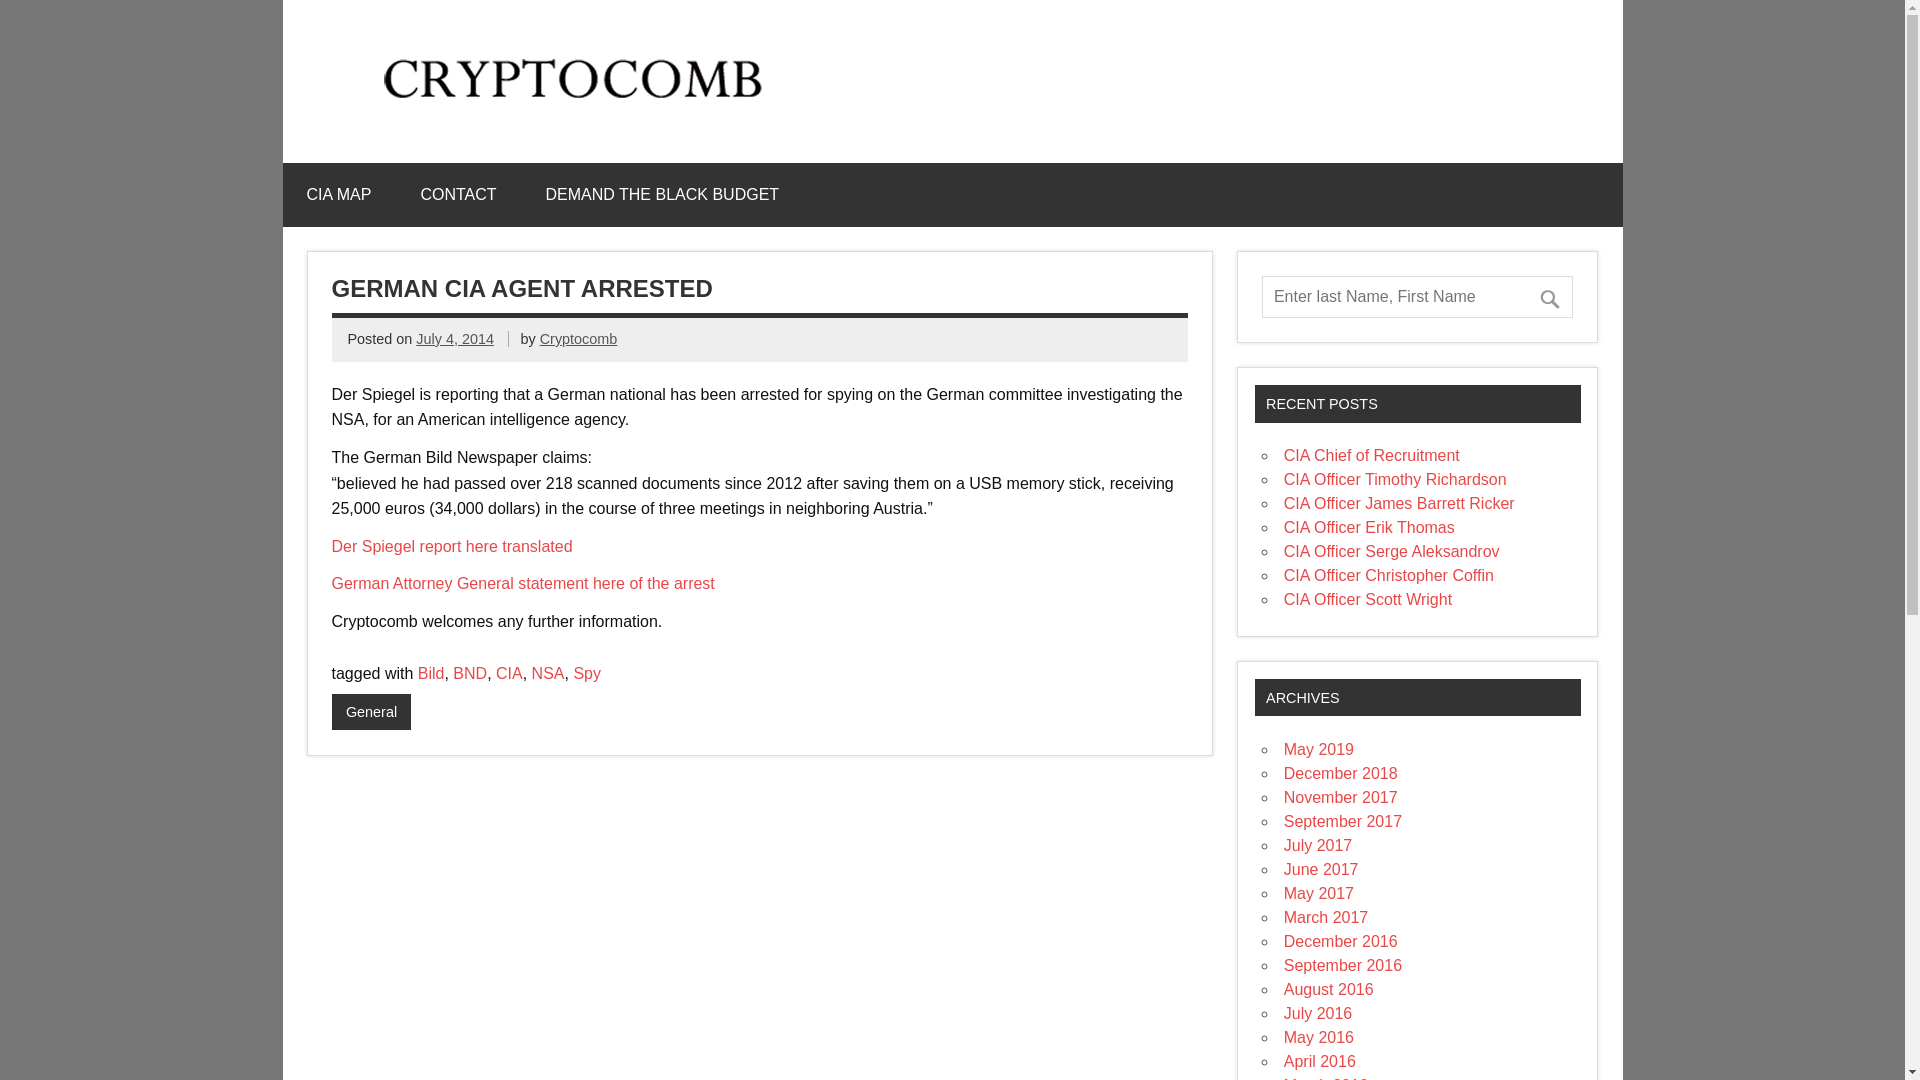 The image size is (1920, 1080). I want to click on CONTACT, so click(458, 194).